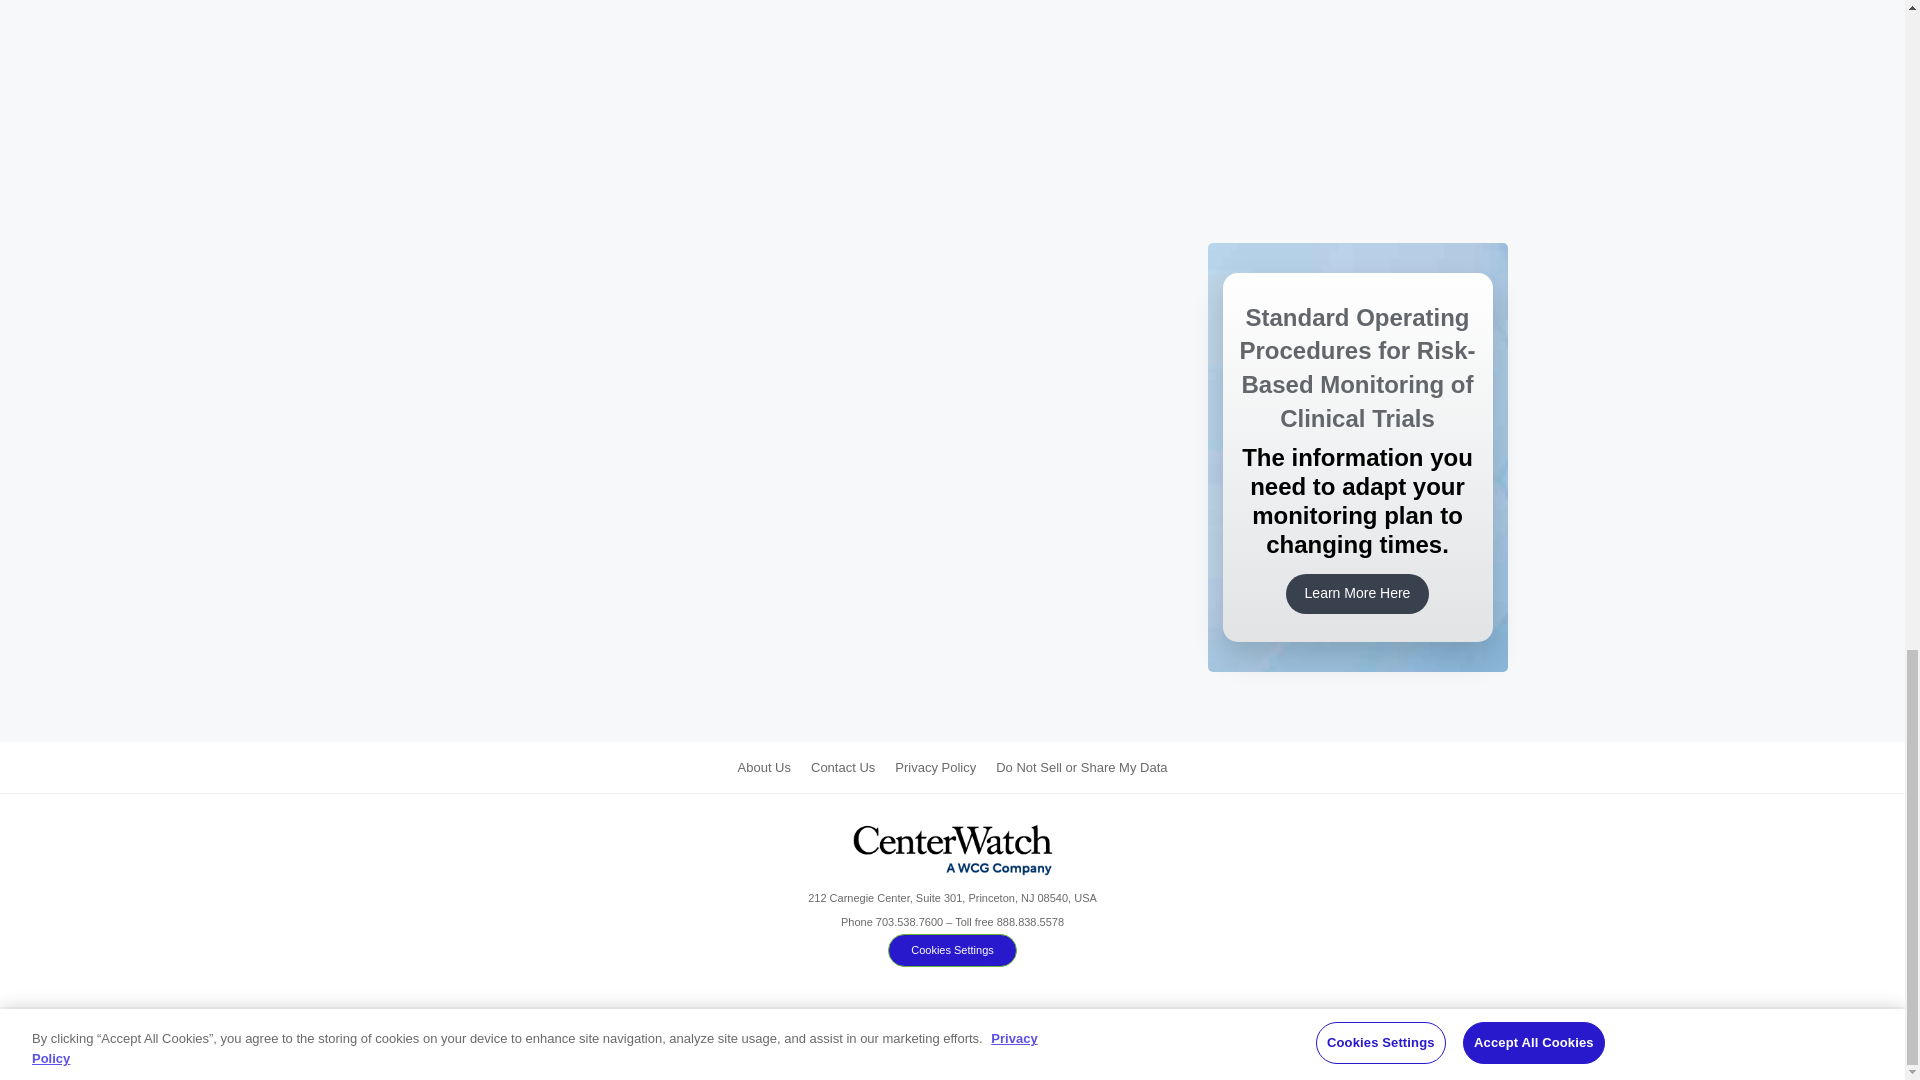 The image size is (1920, 1080). I want to click on 3rd party ad content, so click(1357, 162).